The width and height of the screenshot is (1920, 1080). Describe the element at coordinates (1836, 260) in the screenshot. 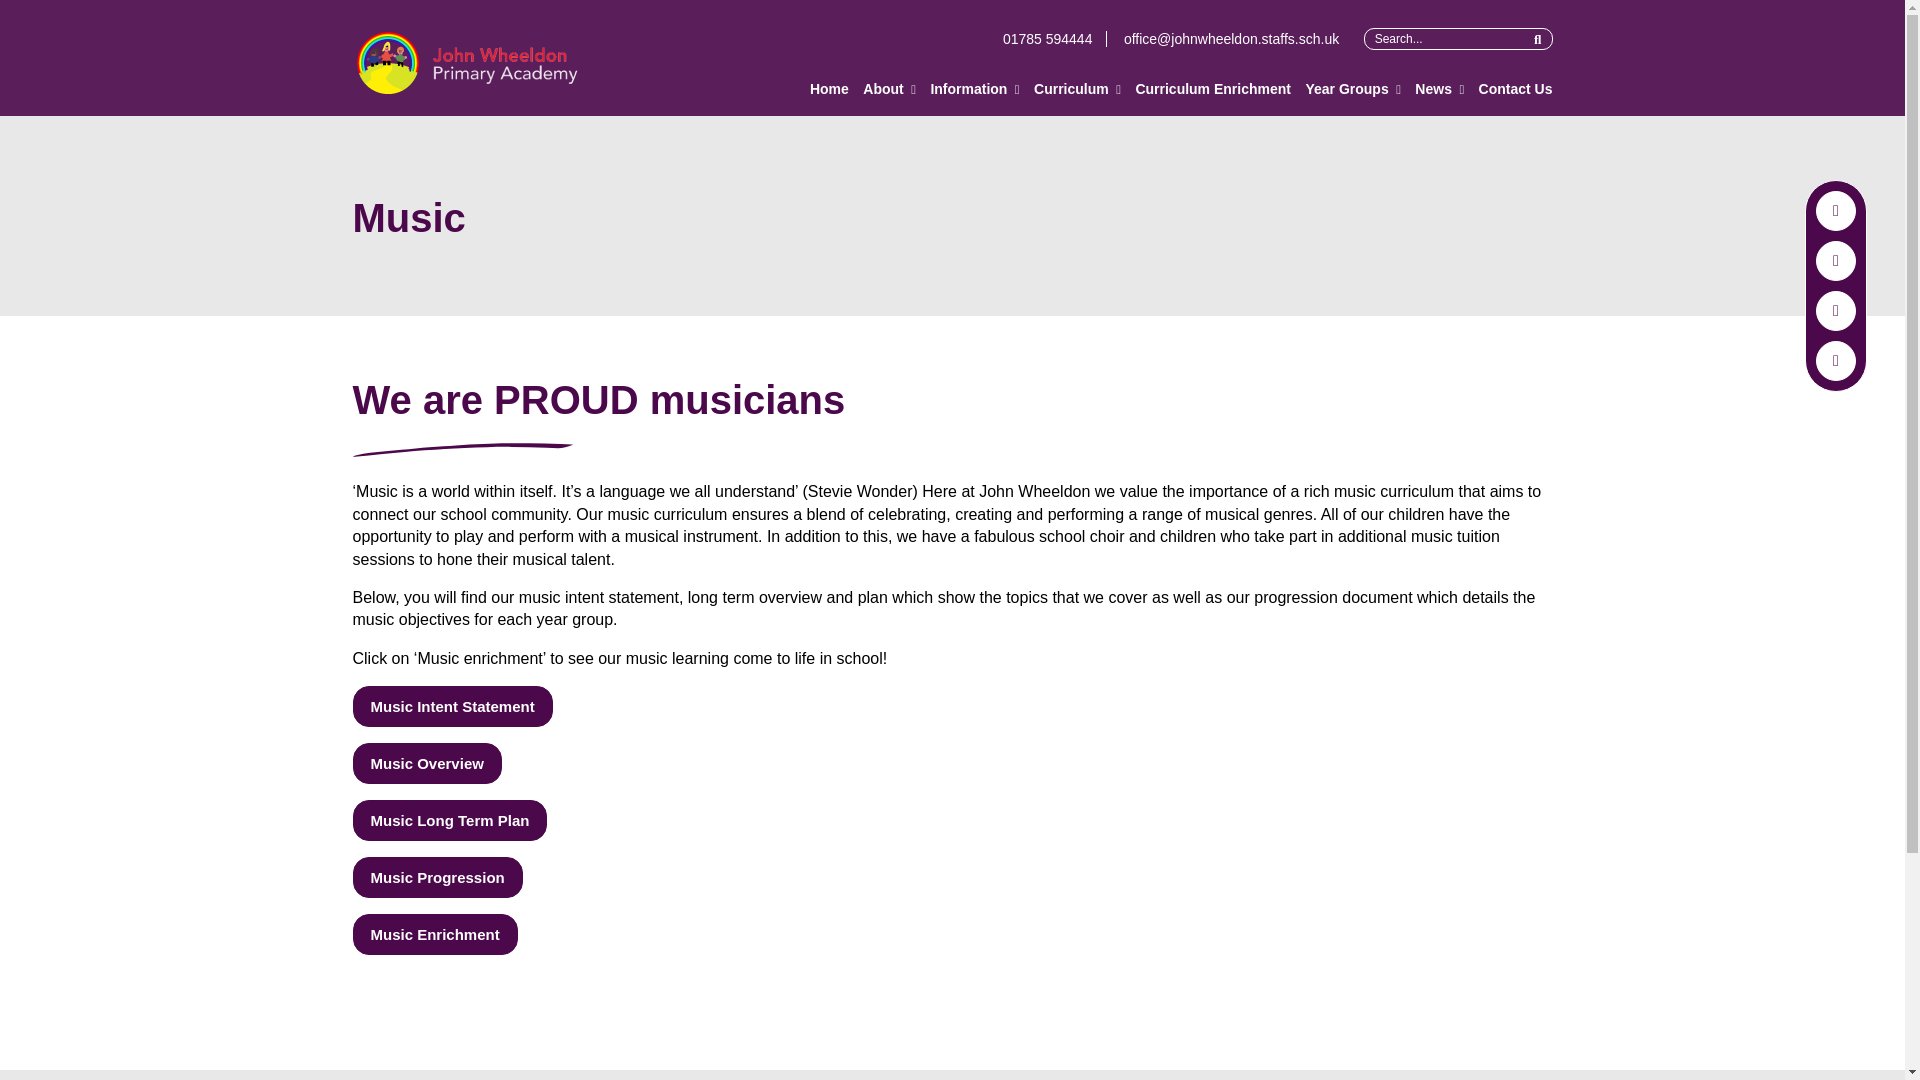

I see `Email Us` at that location.